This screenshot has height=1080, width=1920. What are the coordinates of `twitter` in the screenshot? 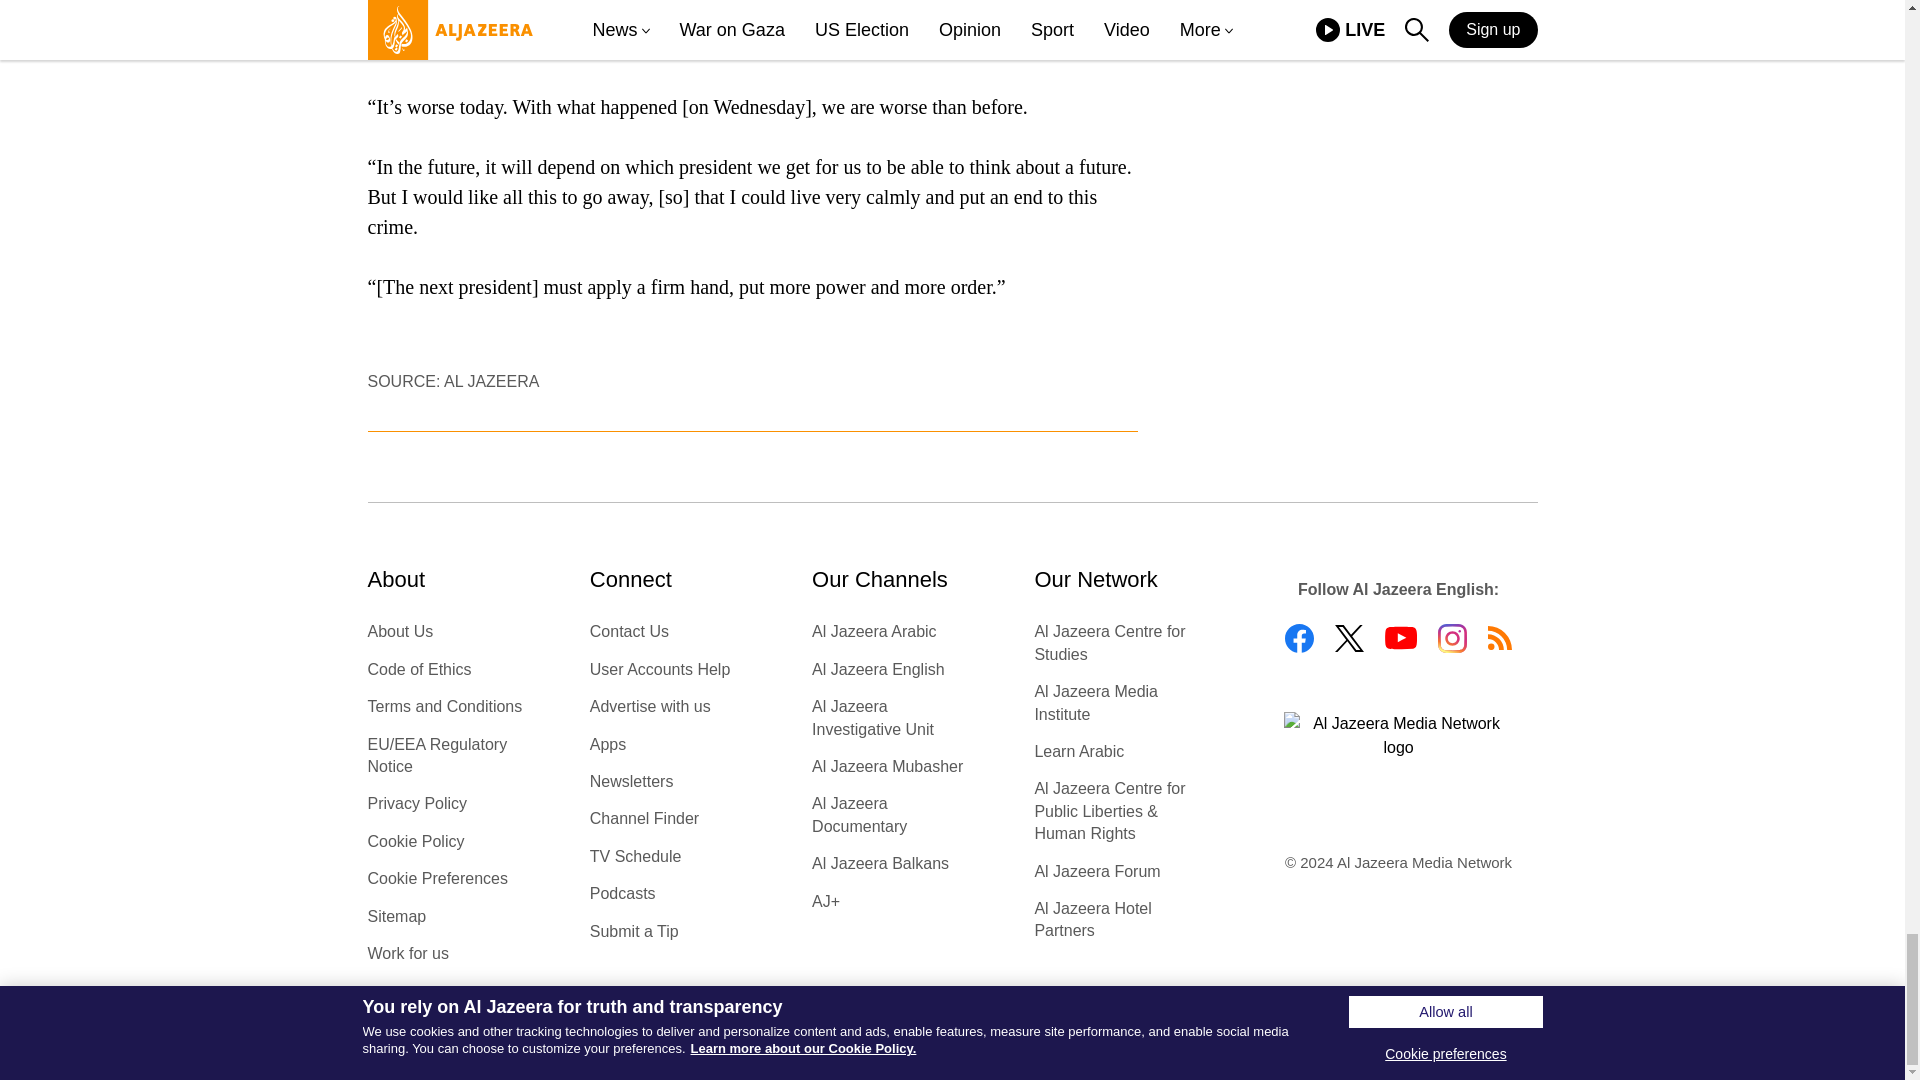 It's located at (1348, 638).